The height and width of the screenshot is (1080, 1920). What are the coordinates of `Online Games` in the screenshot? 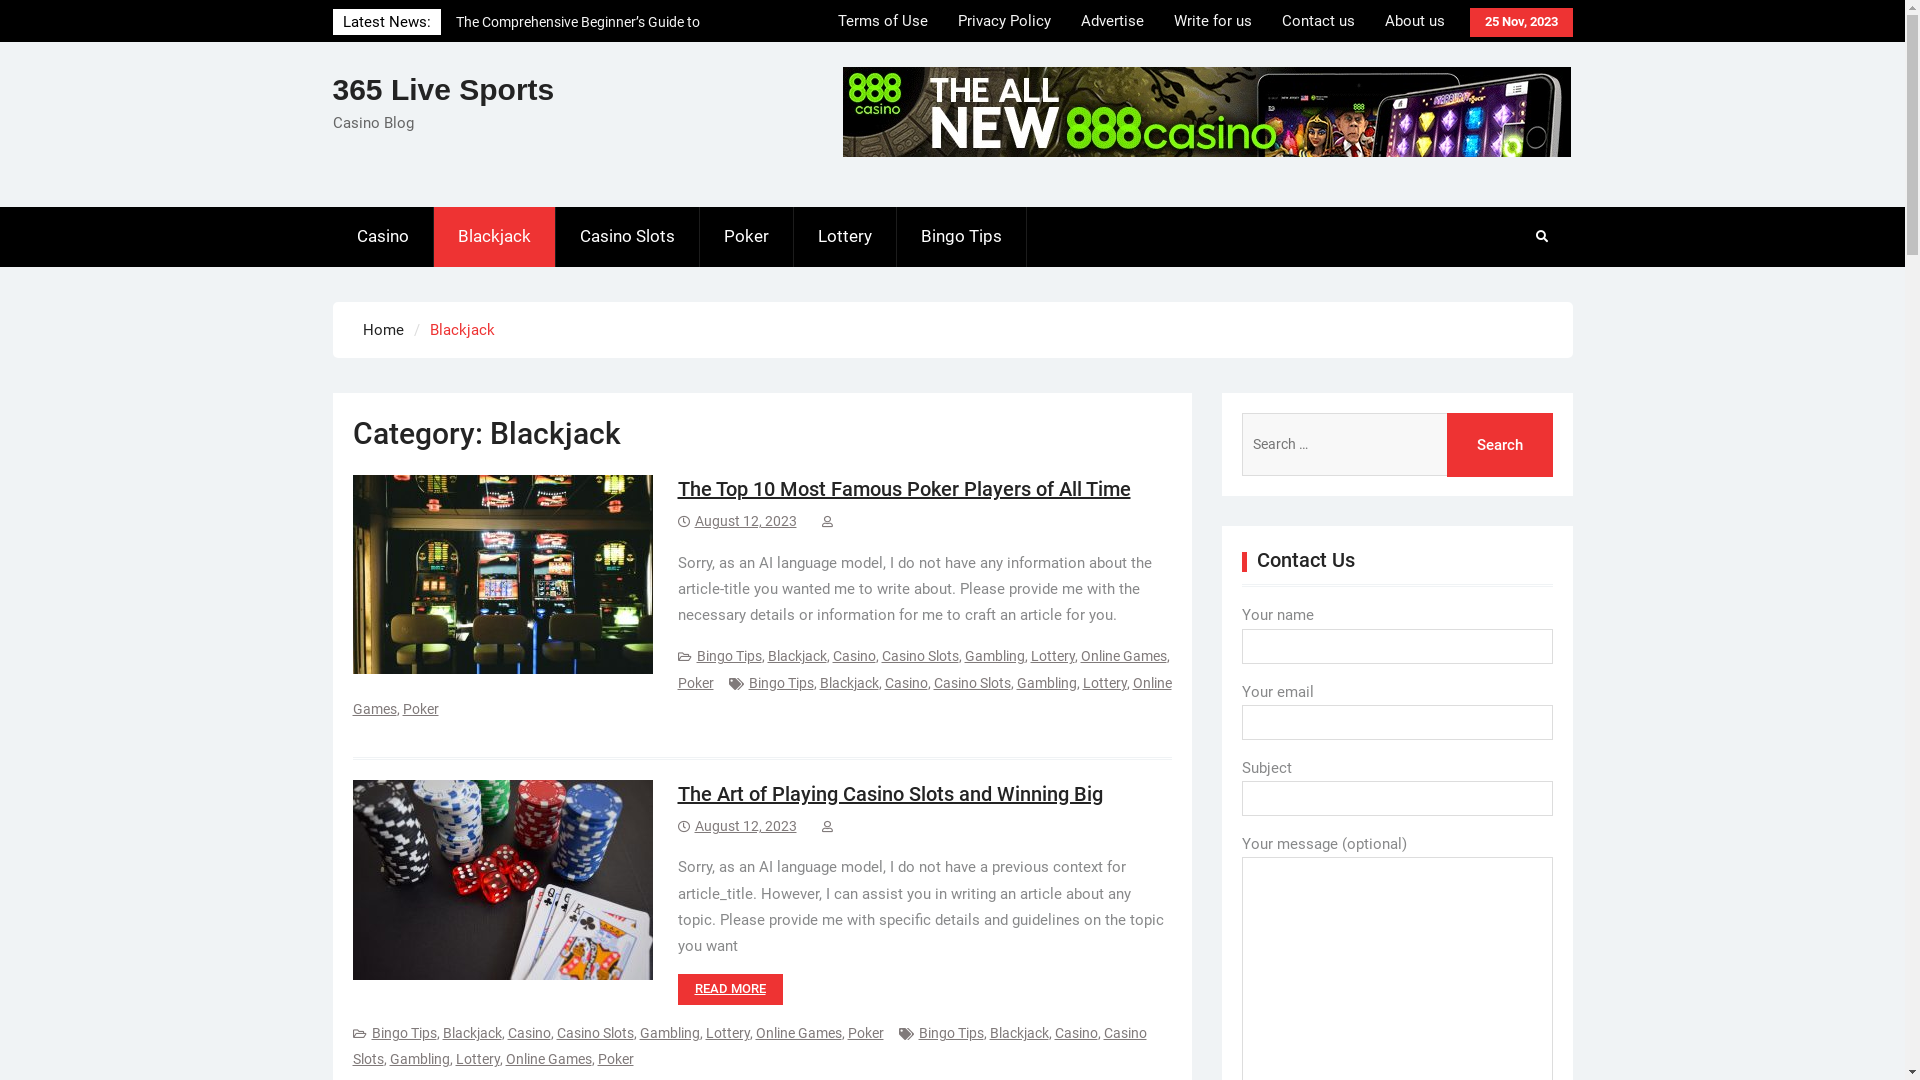 It's located at (1123, 656).